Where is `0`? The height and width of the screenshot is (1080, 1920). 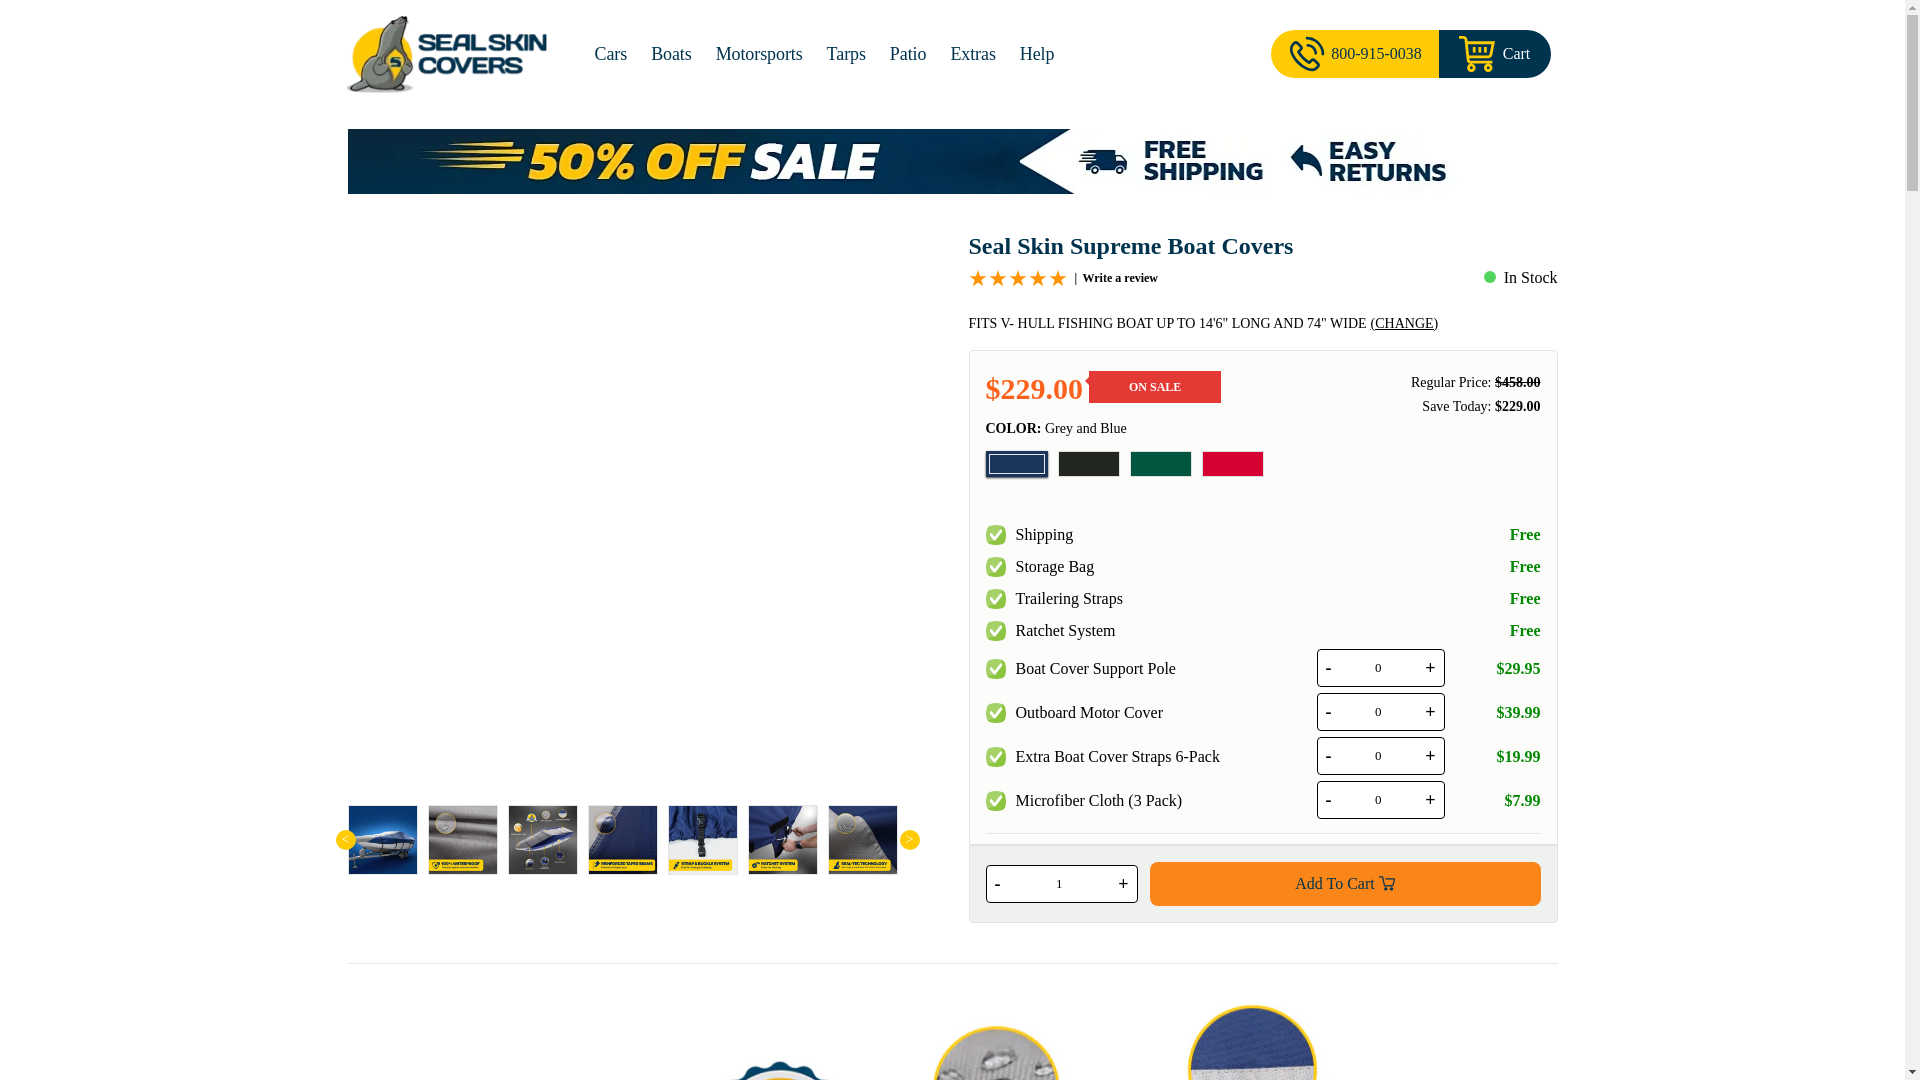
0 is located at coordinates (1379, 712).